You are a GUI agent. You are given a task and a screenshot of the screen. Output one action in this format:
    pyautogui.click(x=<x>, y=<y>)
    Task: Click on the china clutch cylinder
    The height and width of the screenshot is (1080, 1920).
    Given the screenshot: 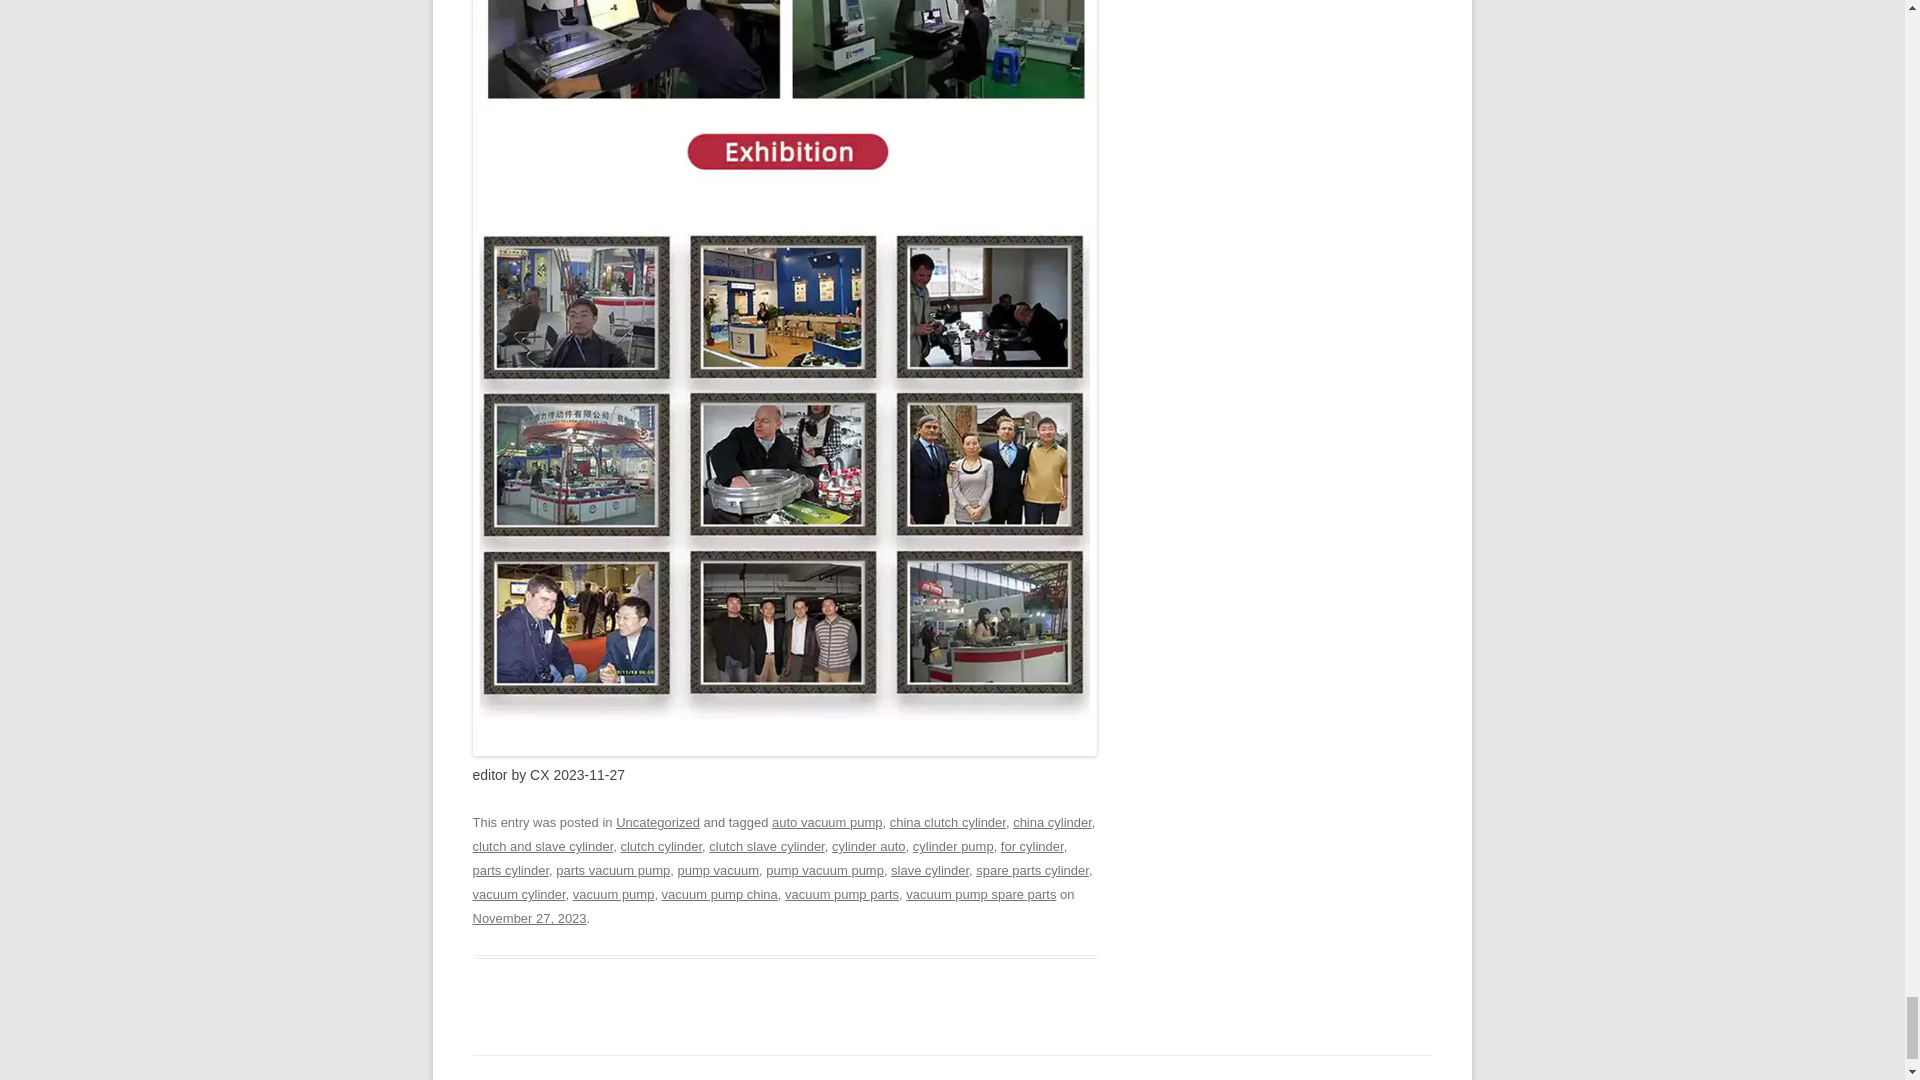 What is the action you would take?
    pyautogui.click(x=948, y=822)
    